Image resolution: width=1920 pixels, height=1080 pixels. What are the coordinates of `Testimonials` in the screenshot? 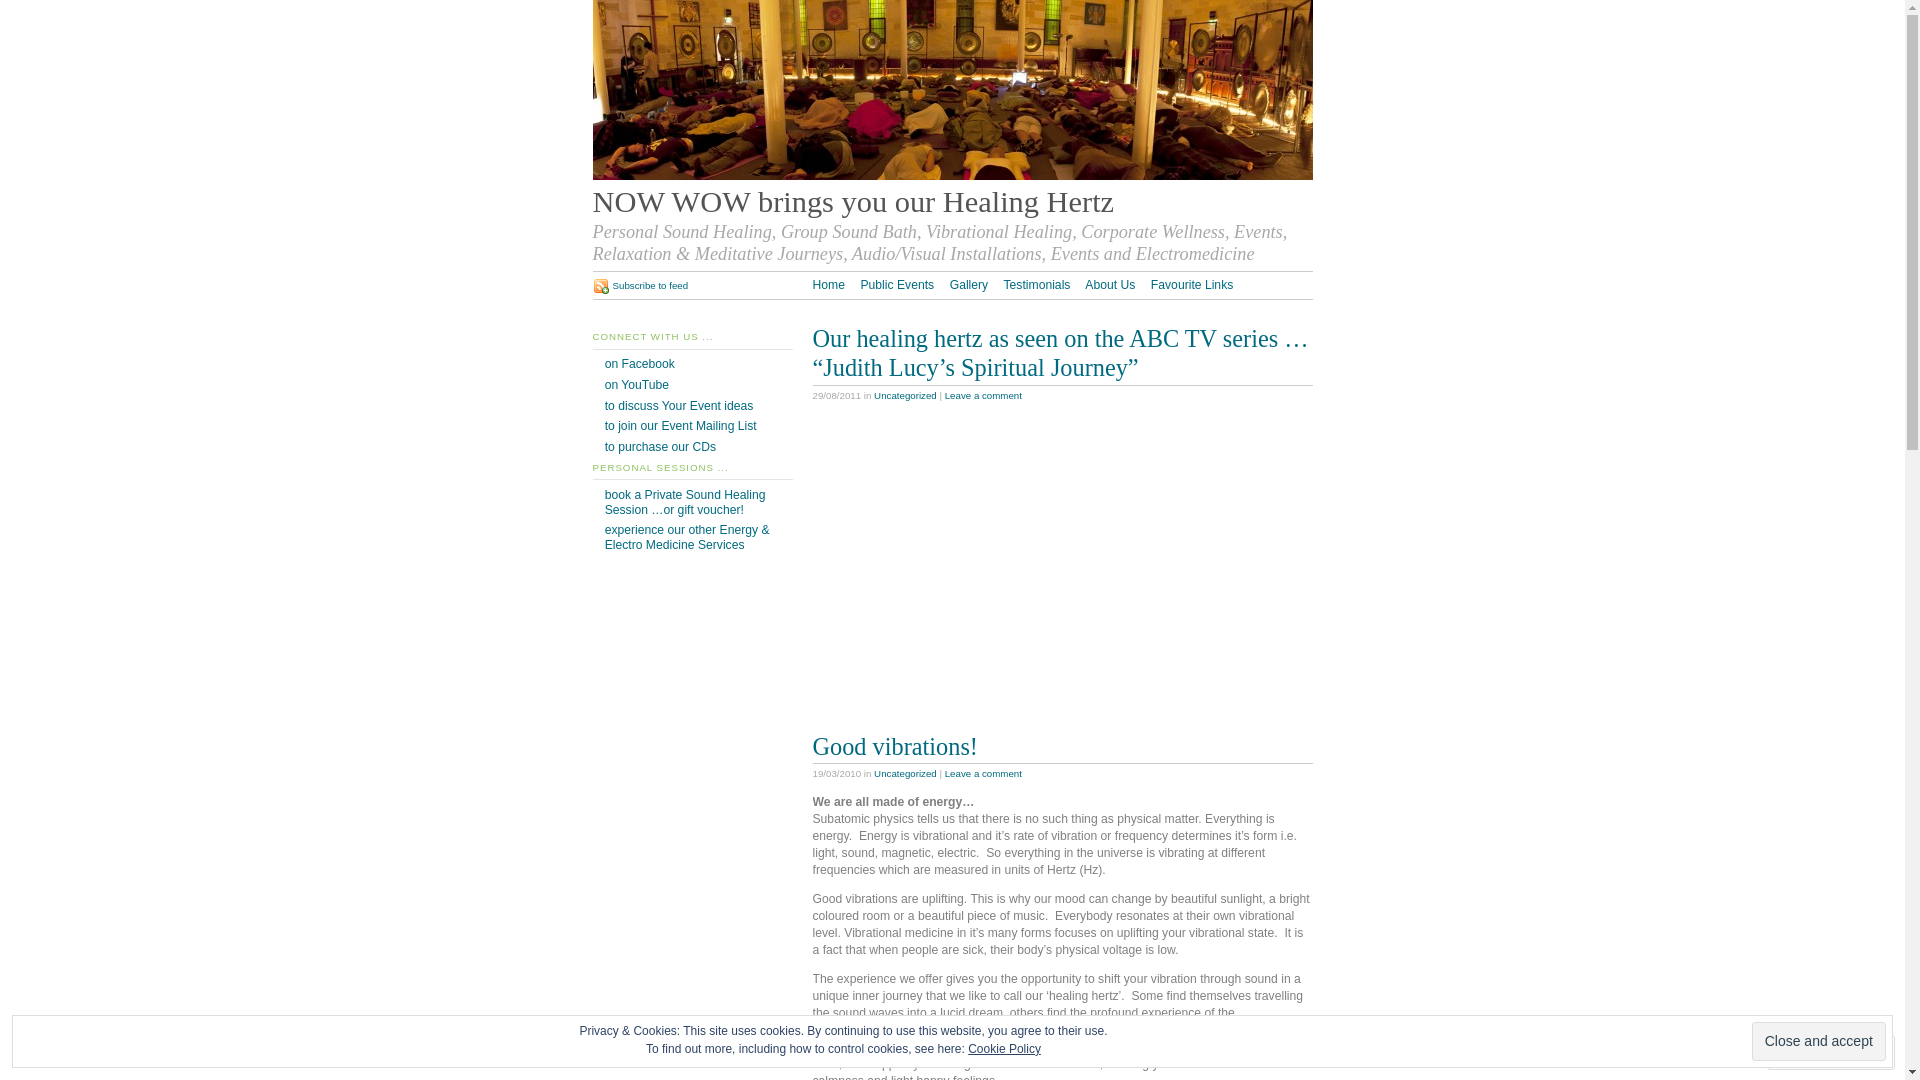 It's located at (1038, 285).